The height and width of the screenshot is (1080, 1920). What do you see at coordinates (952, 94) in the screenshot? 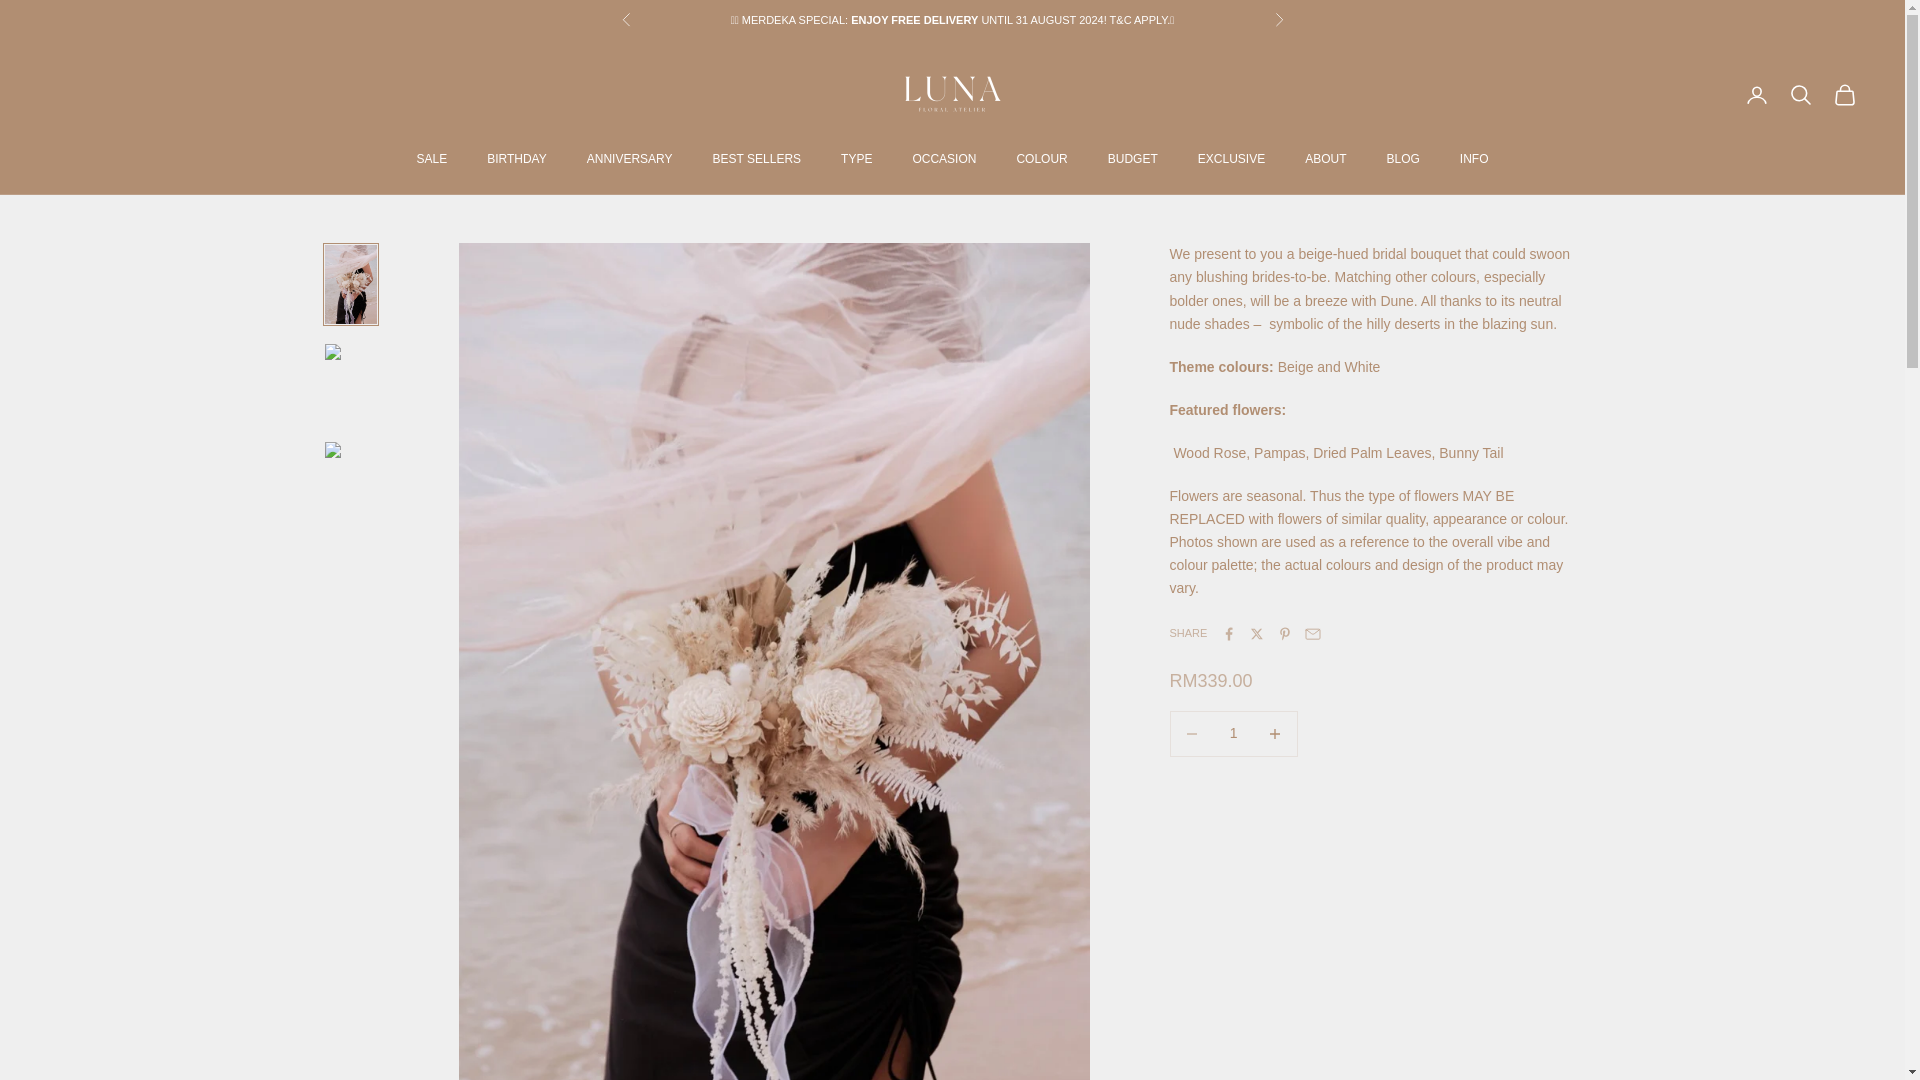
I see `Luna Floral Atelier` at bounding box center [952, 94].